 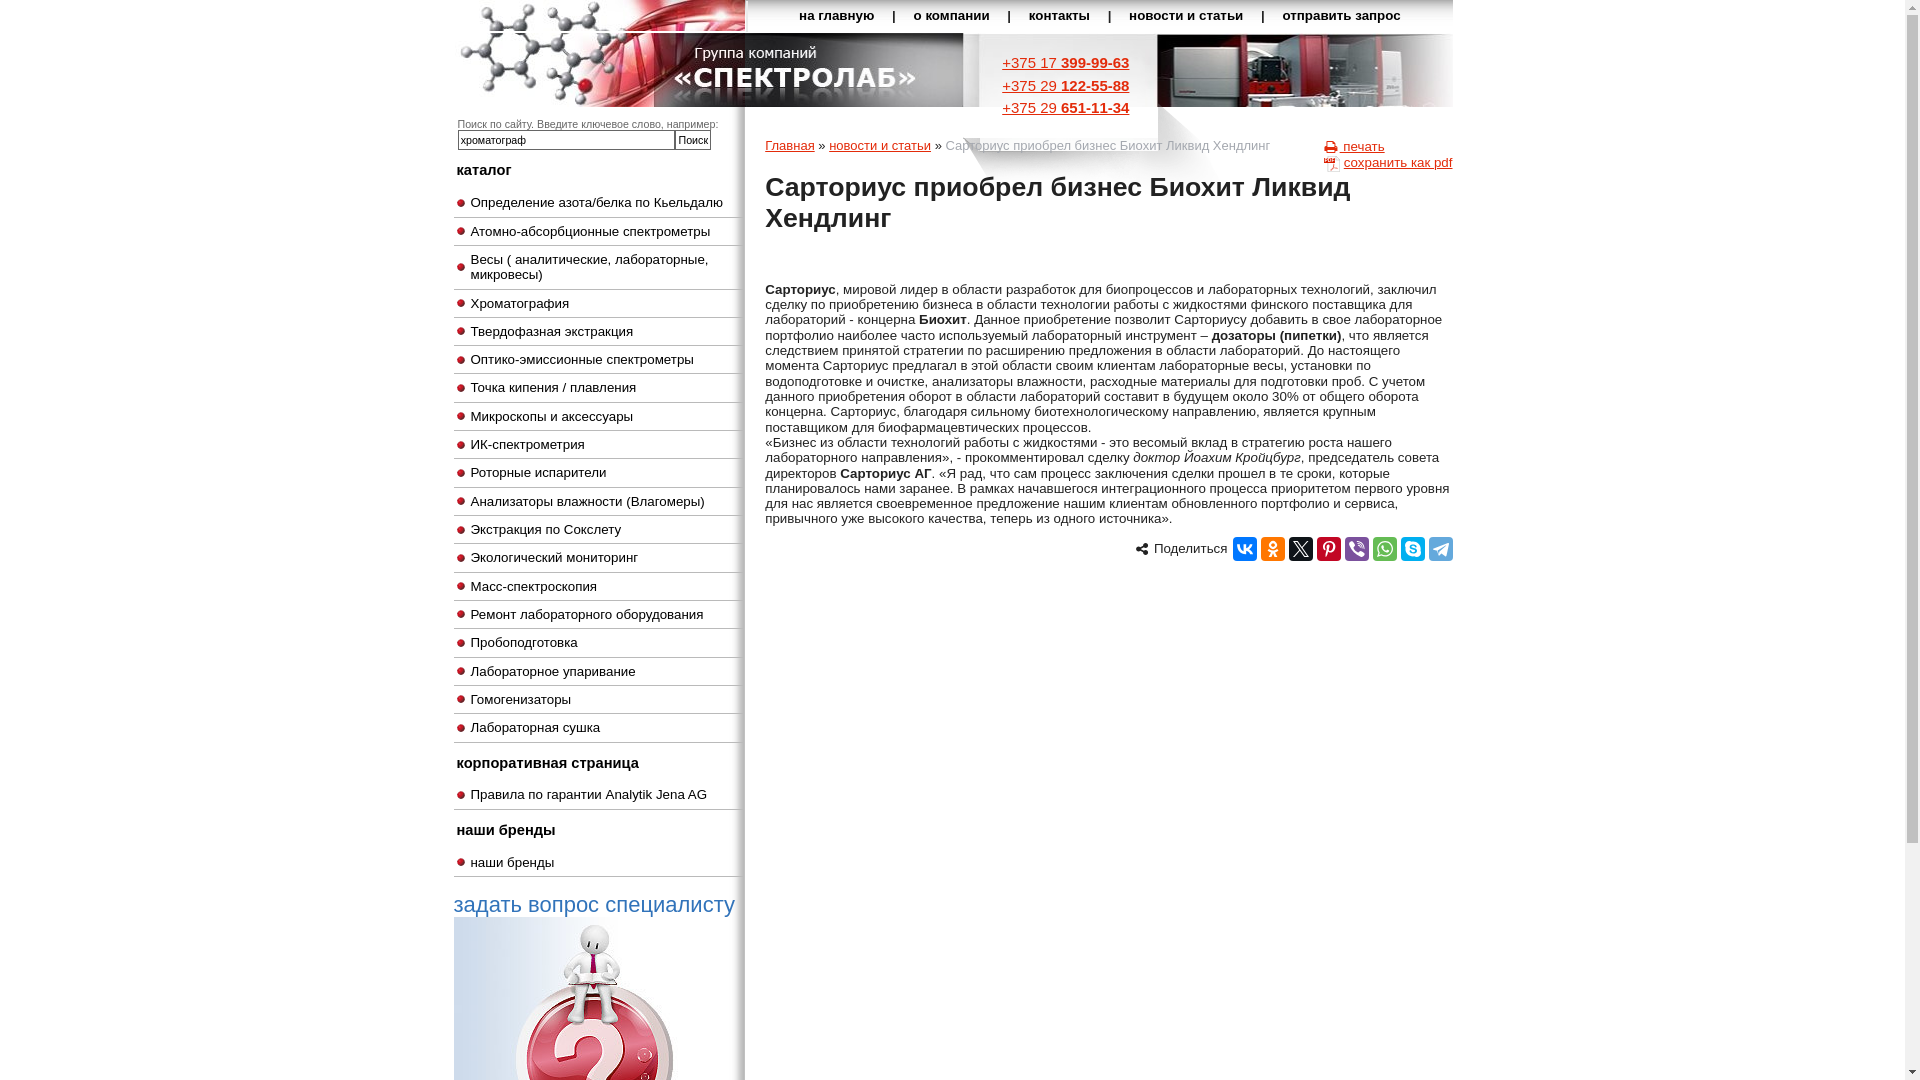 I want to click on +375 17 399-99-63, so click(x=1066, y=62).